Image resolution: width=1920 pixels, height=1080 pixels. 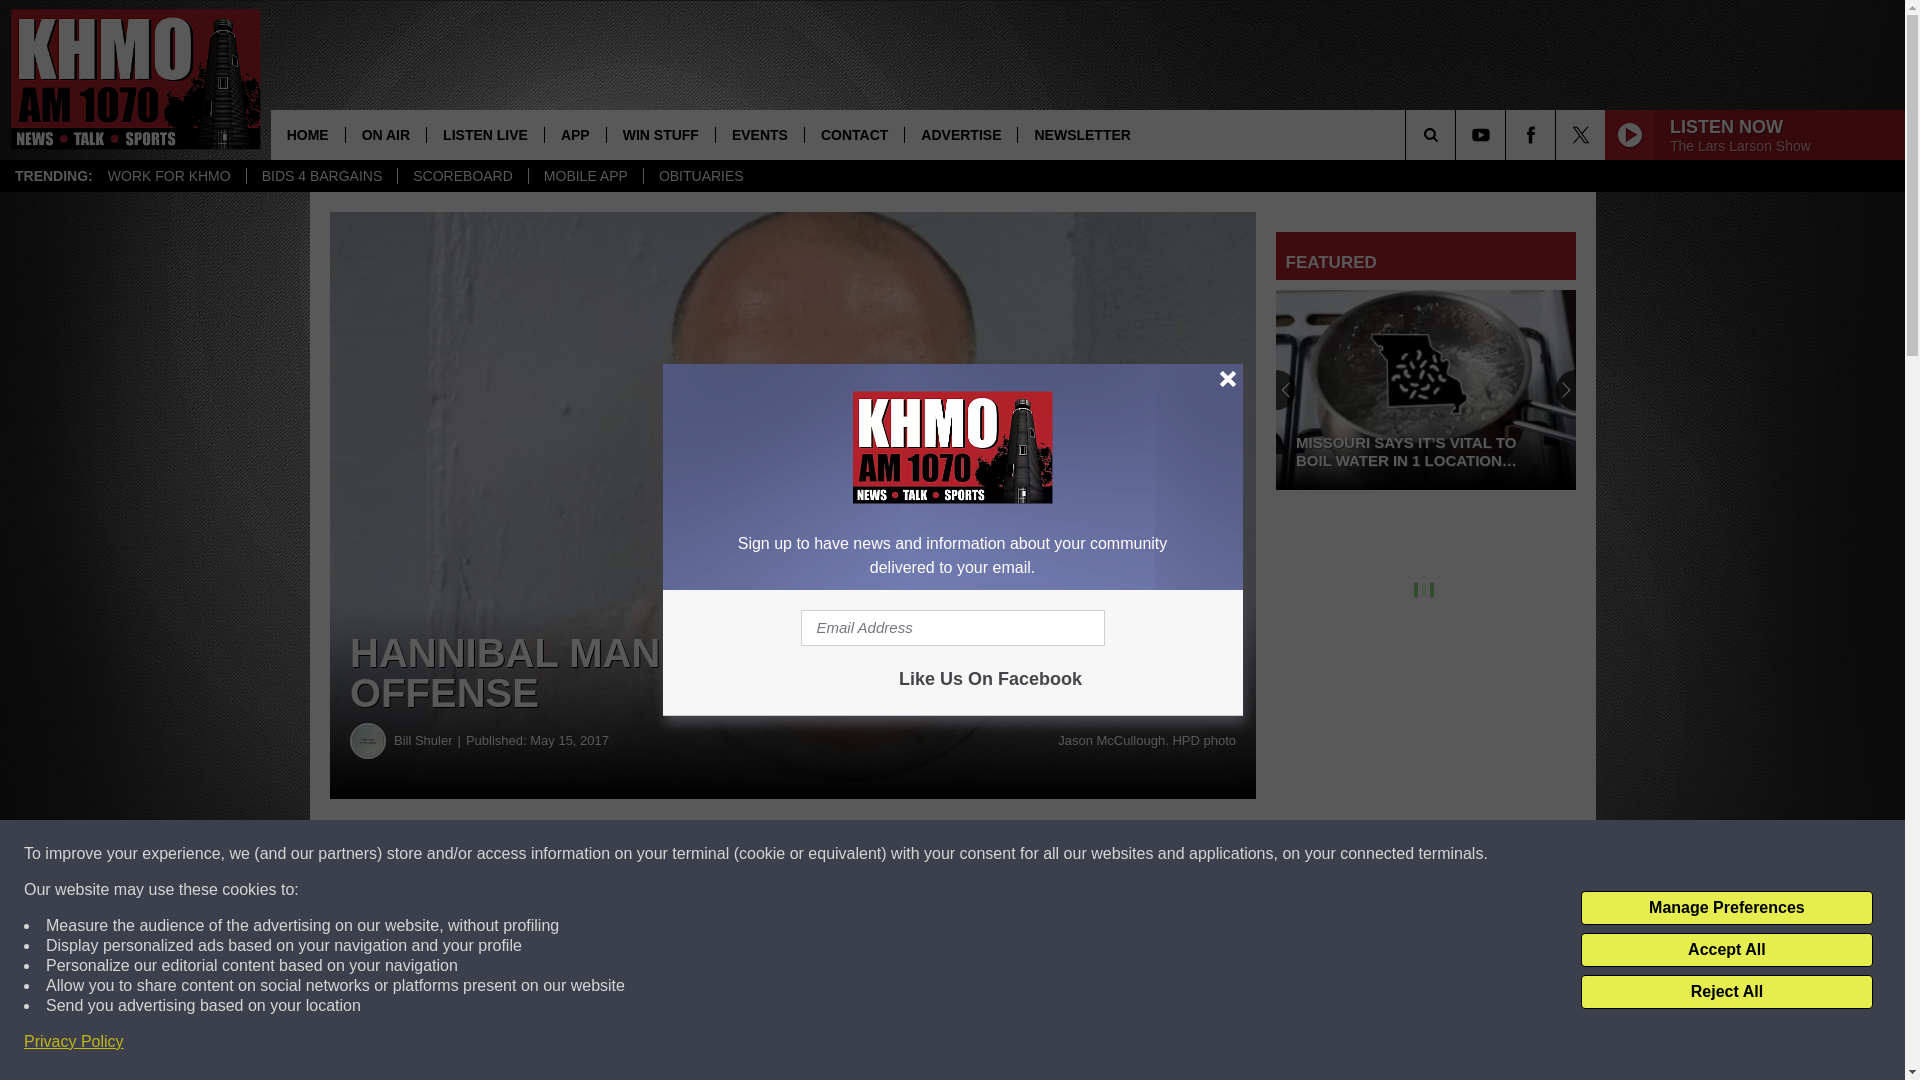 I want to click on OBITUARIES, so click(x=700, y=176).